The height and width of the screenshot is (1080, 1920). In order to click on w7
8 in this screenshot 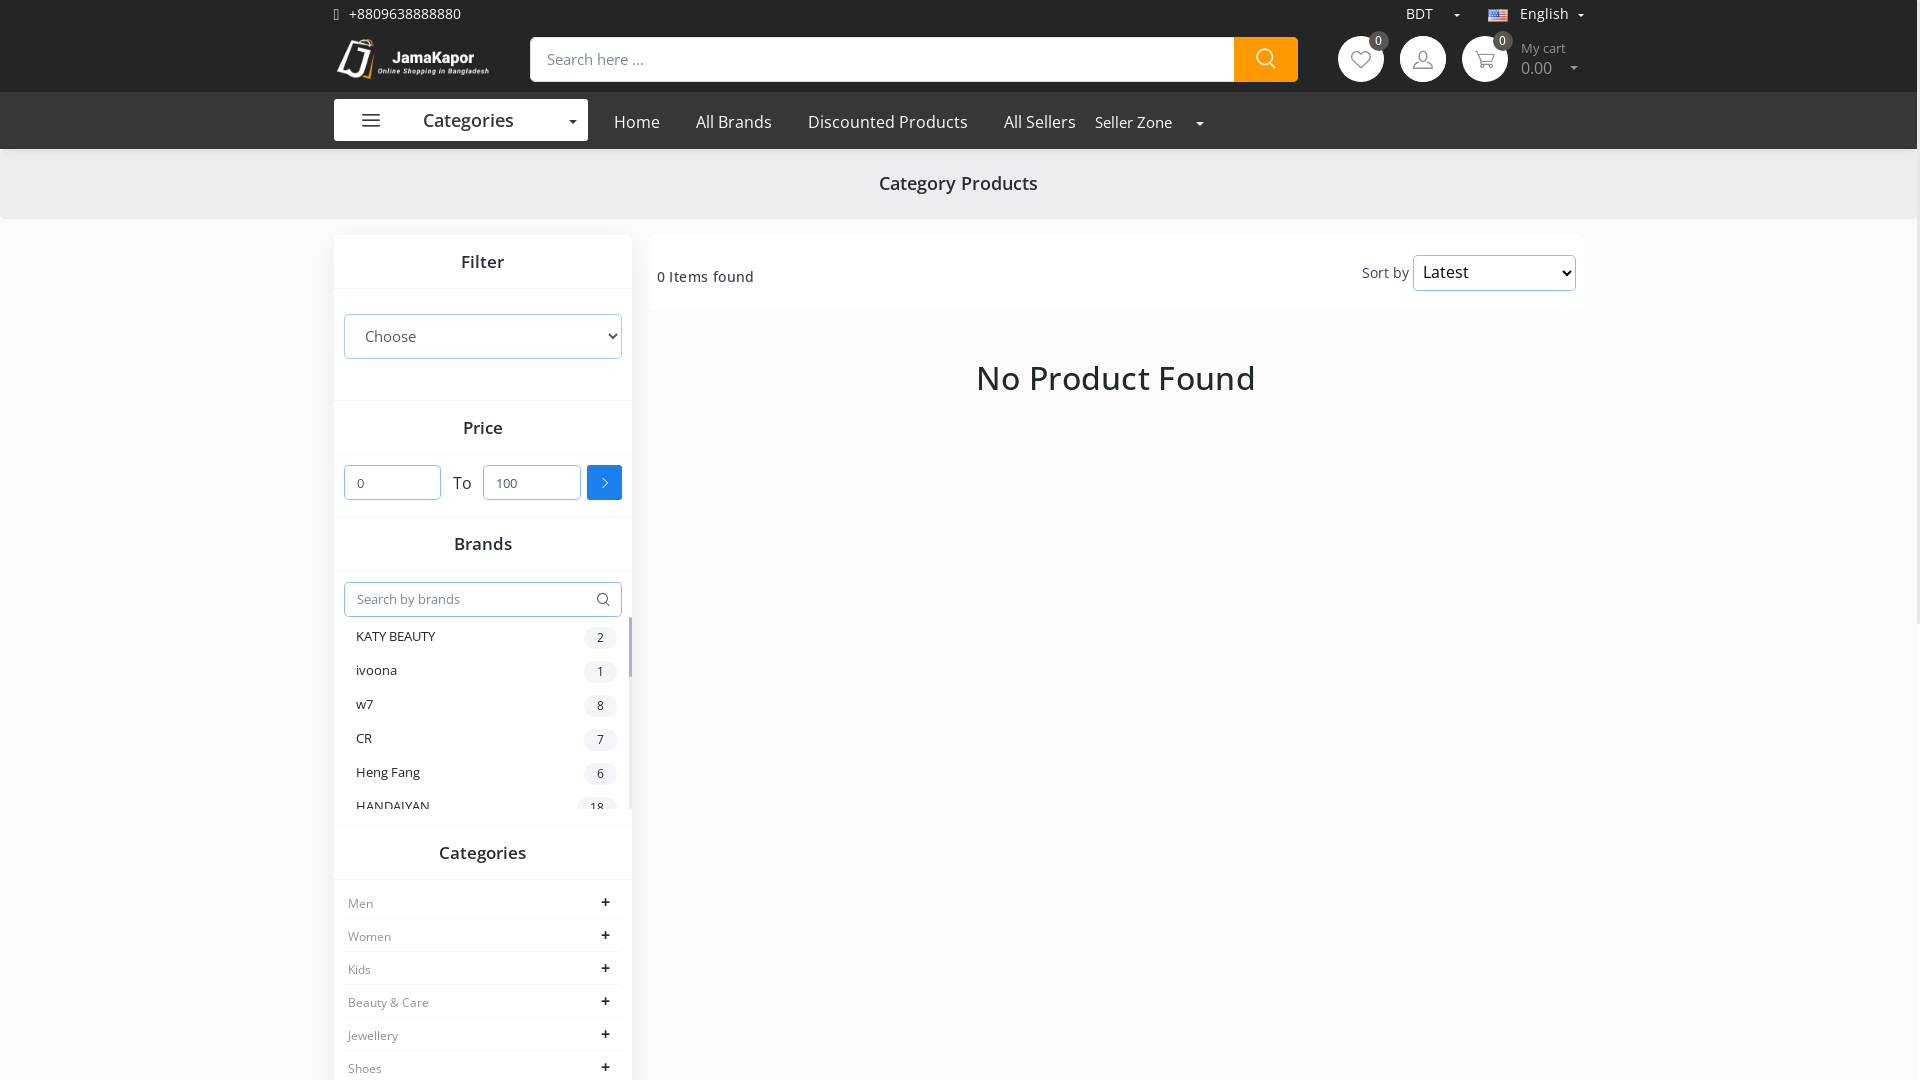, I will do `click(494, 706)`.